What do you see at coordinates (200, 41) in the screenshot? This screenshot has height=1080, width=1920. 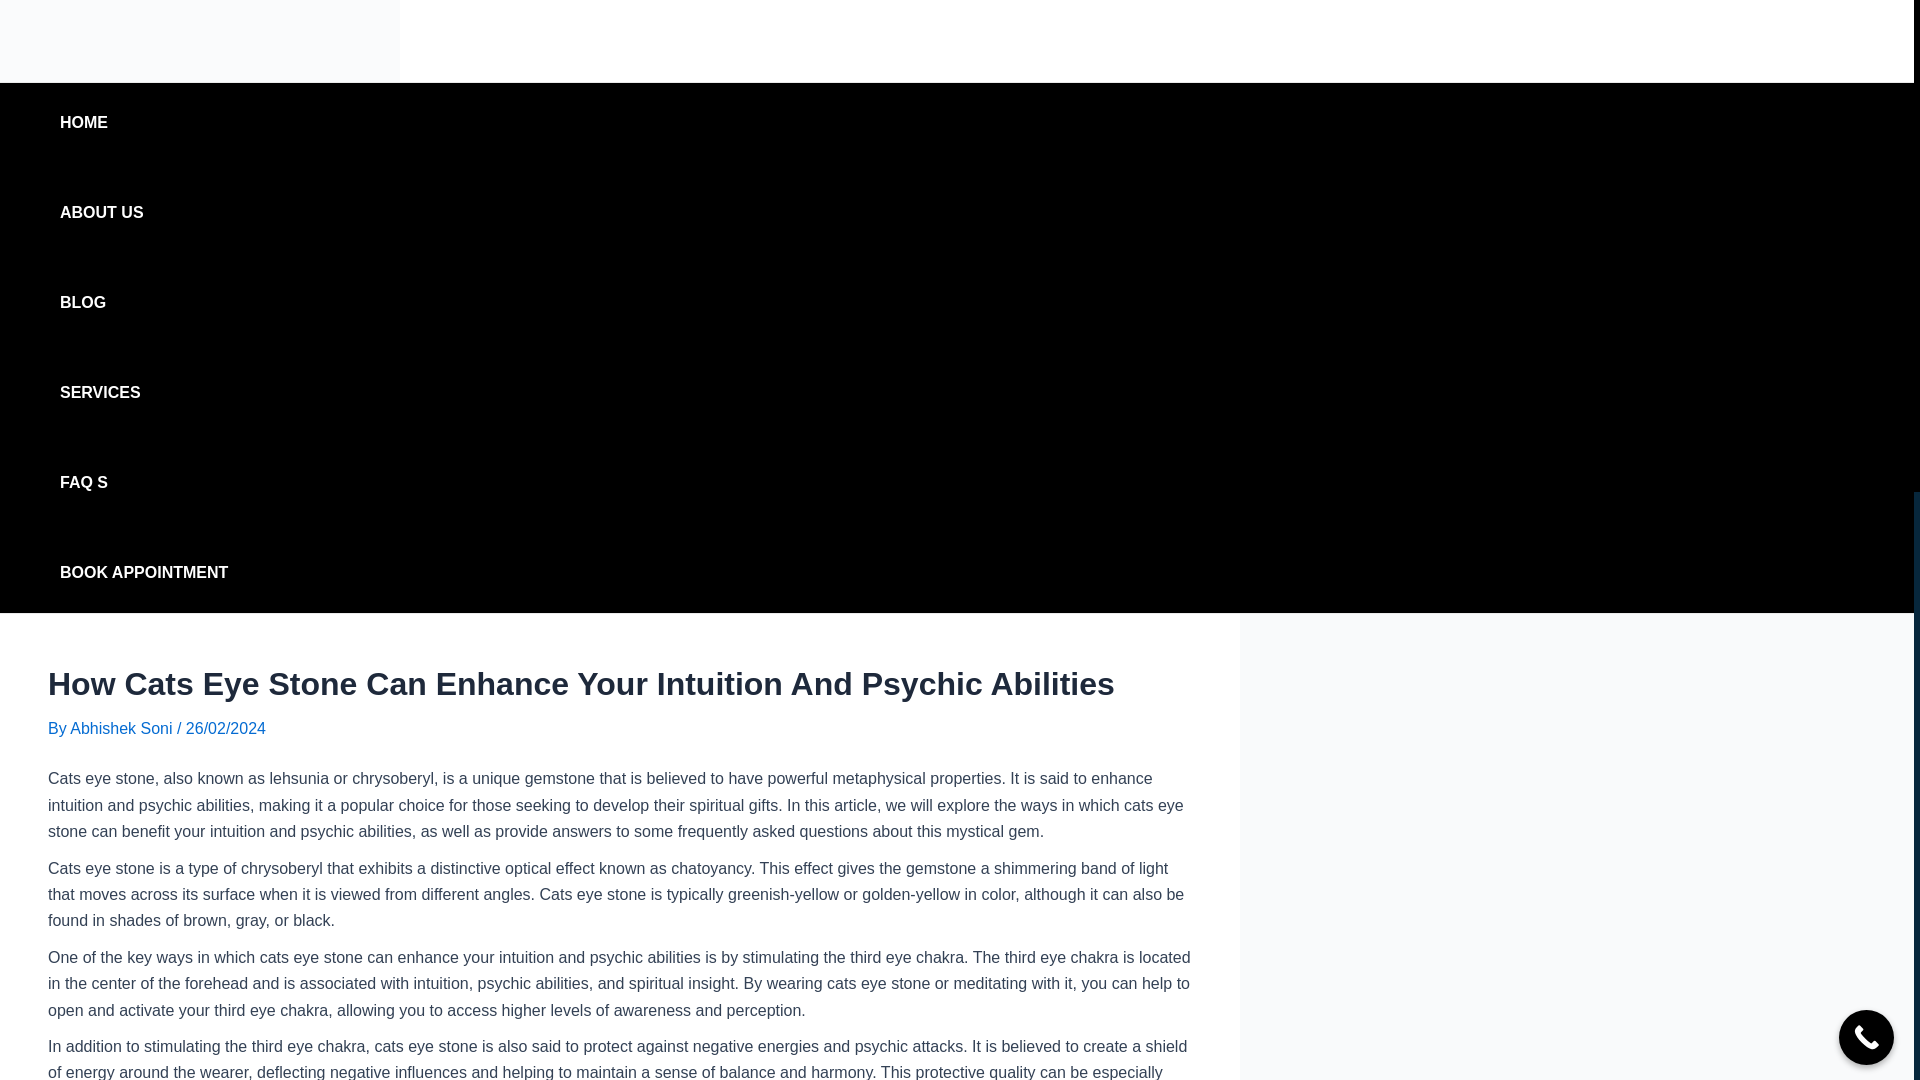 I see `abhishek Logo black - Astrologer Abhishek Soni` at bounding box center [200, 41].